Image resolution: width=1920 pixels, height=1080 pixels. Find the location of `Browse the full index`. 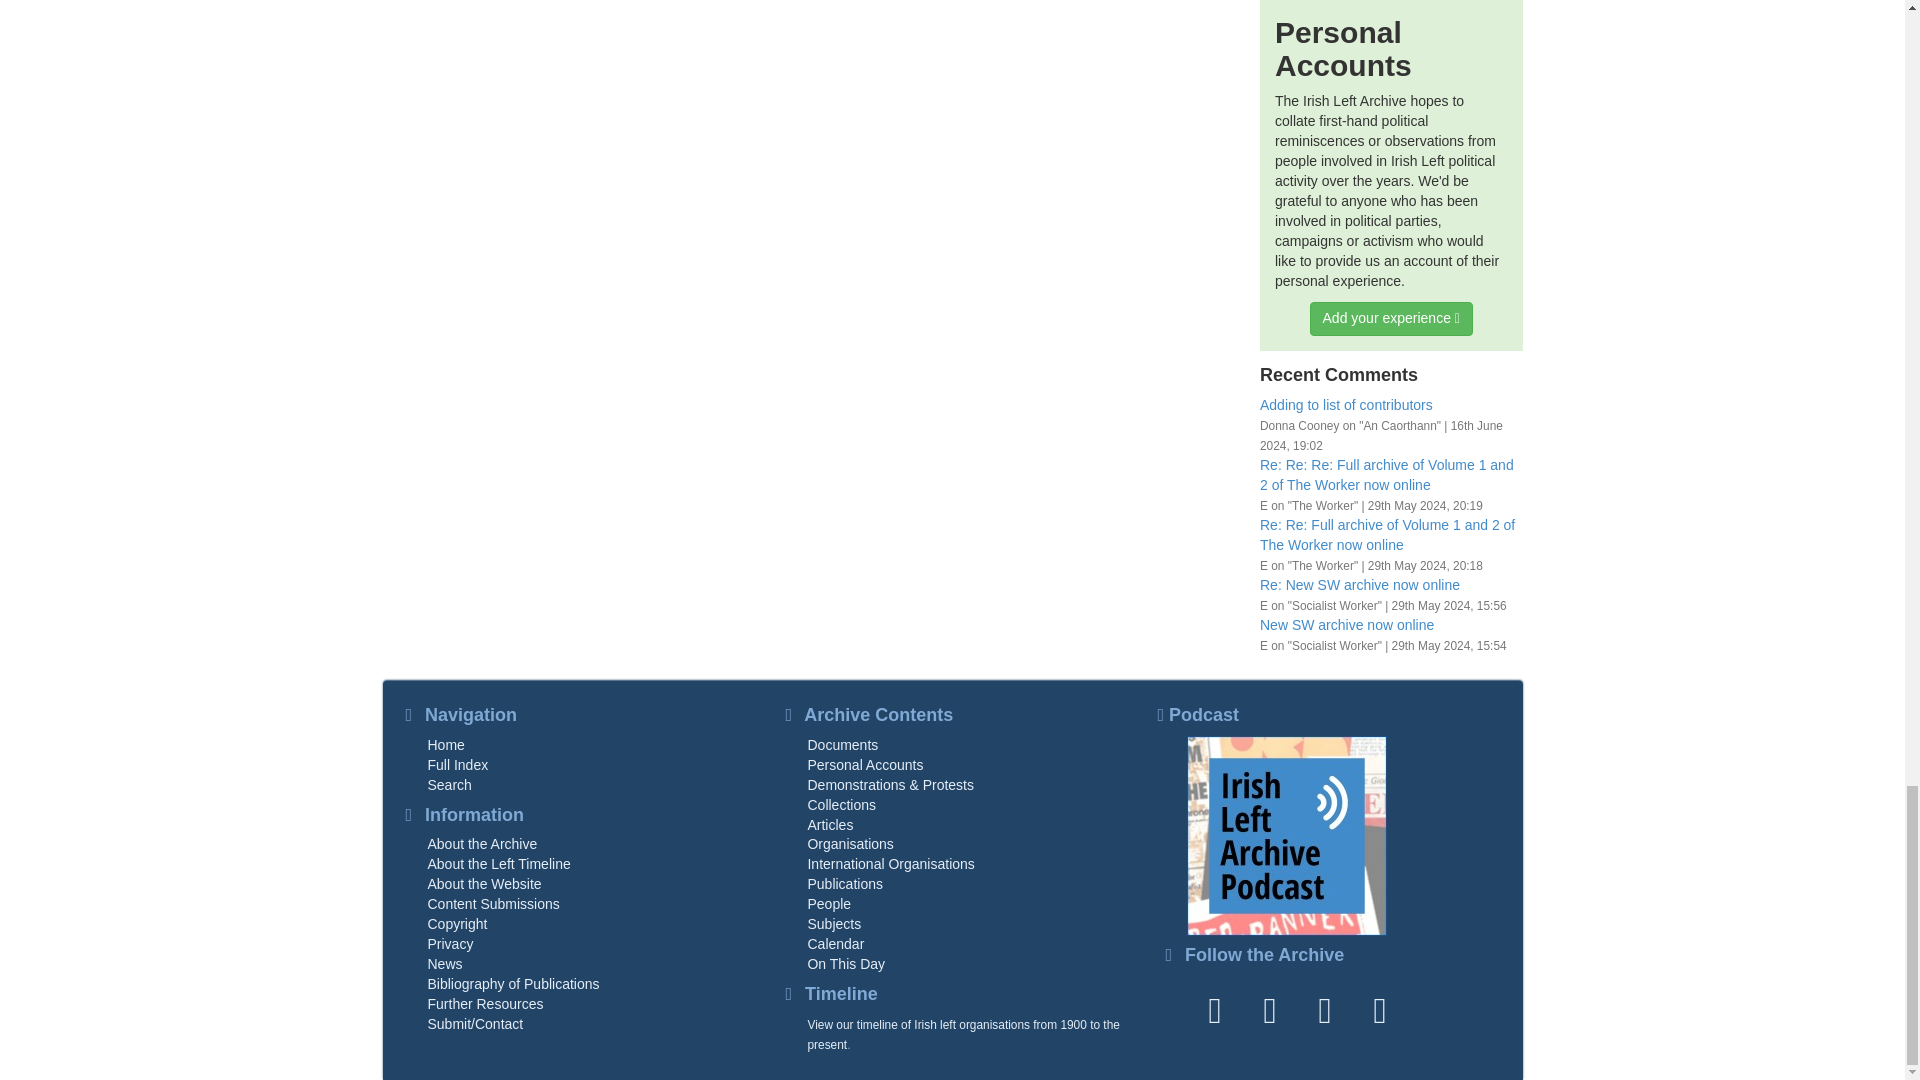

Browse the full index is located at coordinates (458, 765).